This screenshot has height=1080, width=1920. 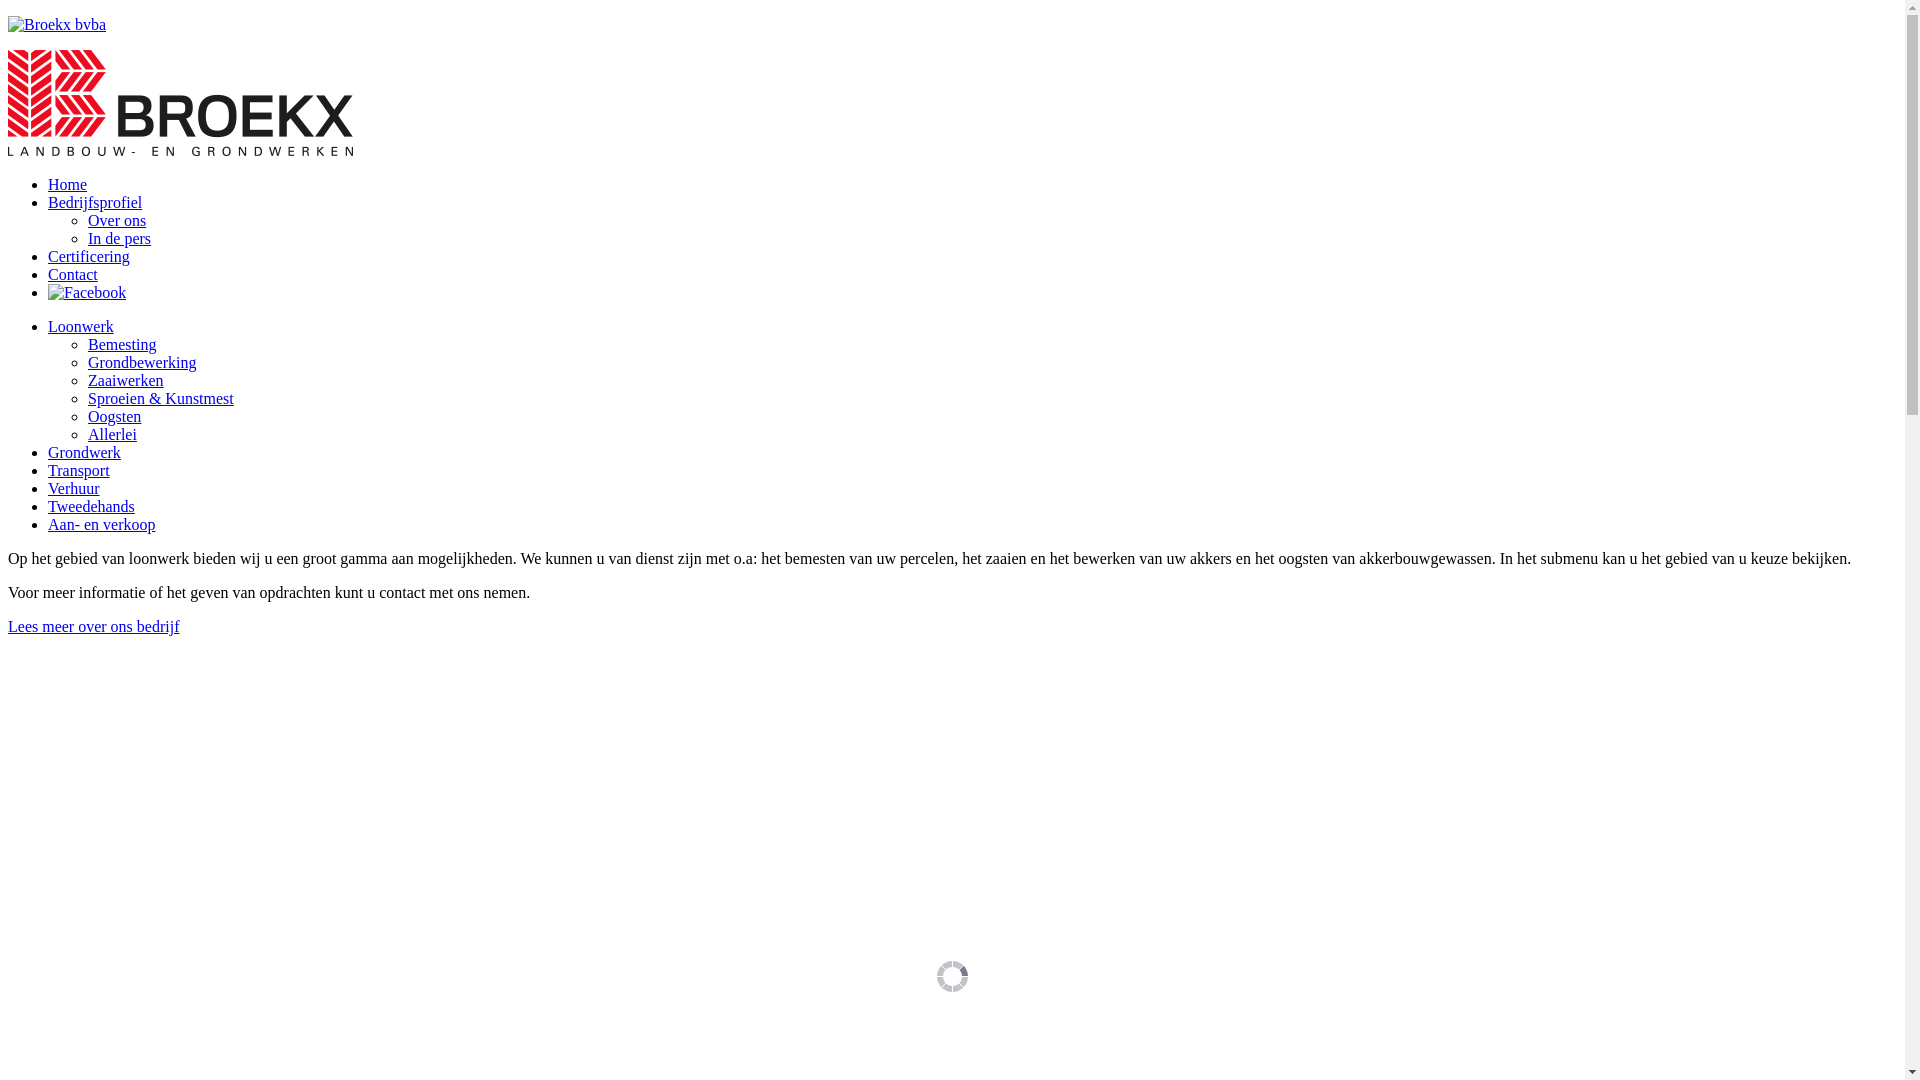 What do you see at coordinates (73, 274) in the screenshot?
I see `Contact` at bounding box center [73, 274].